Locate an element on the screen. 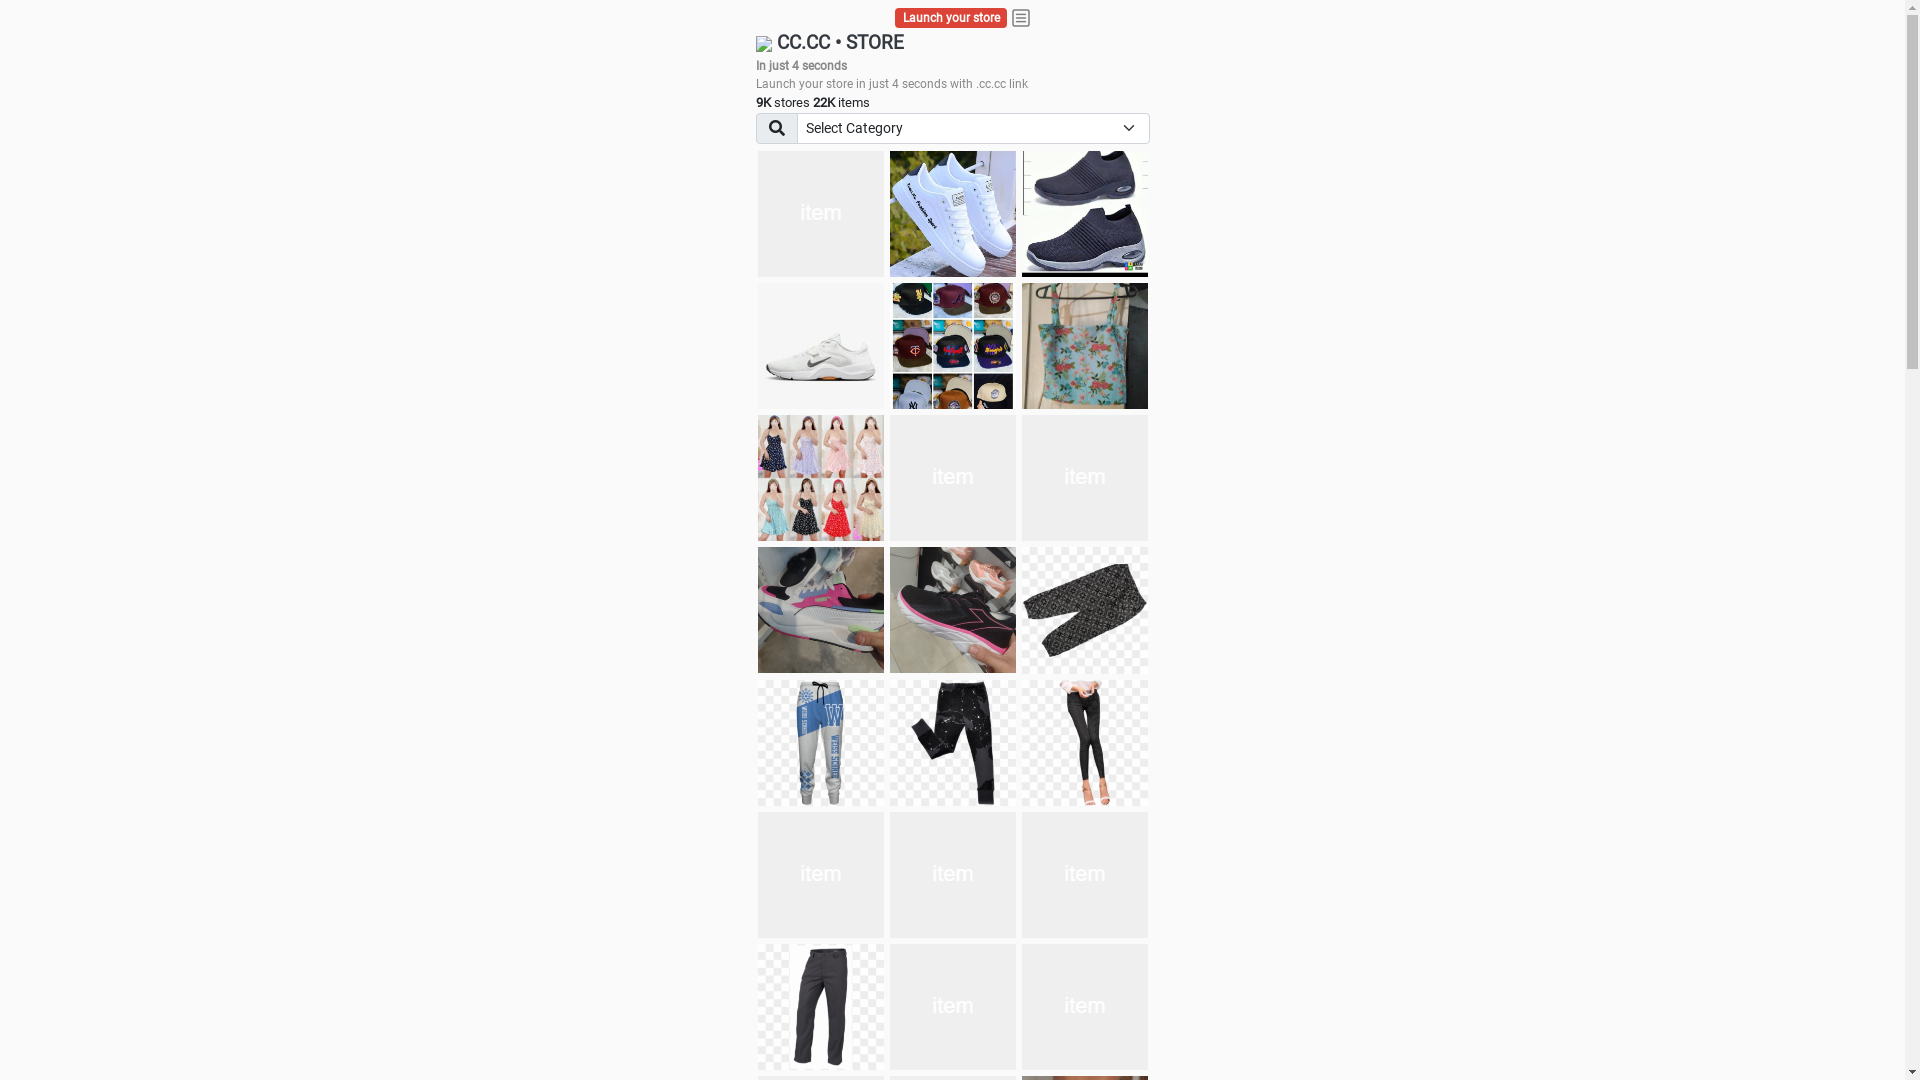 This screenshot has height=1080, width=1920. Short pant is located at coordinates (1085, 610).